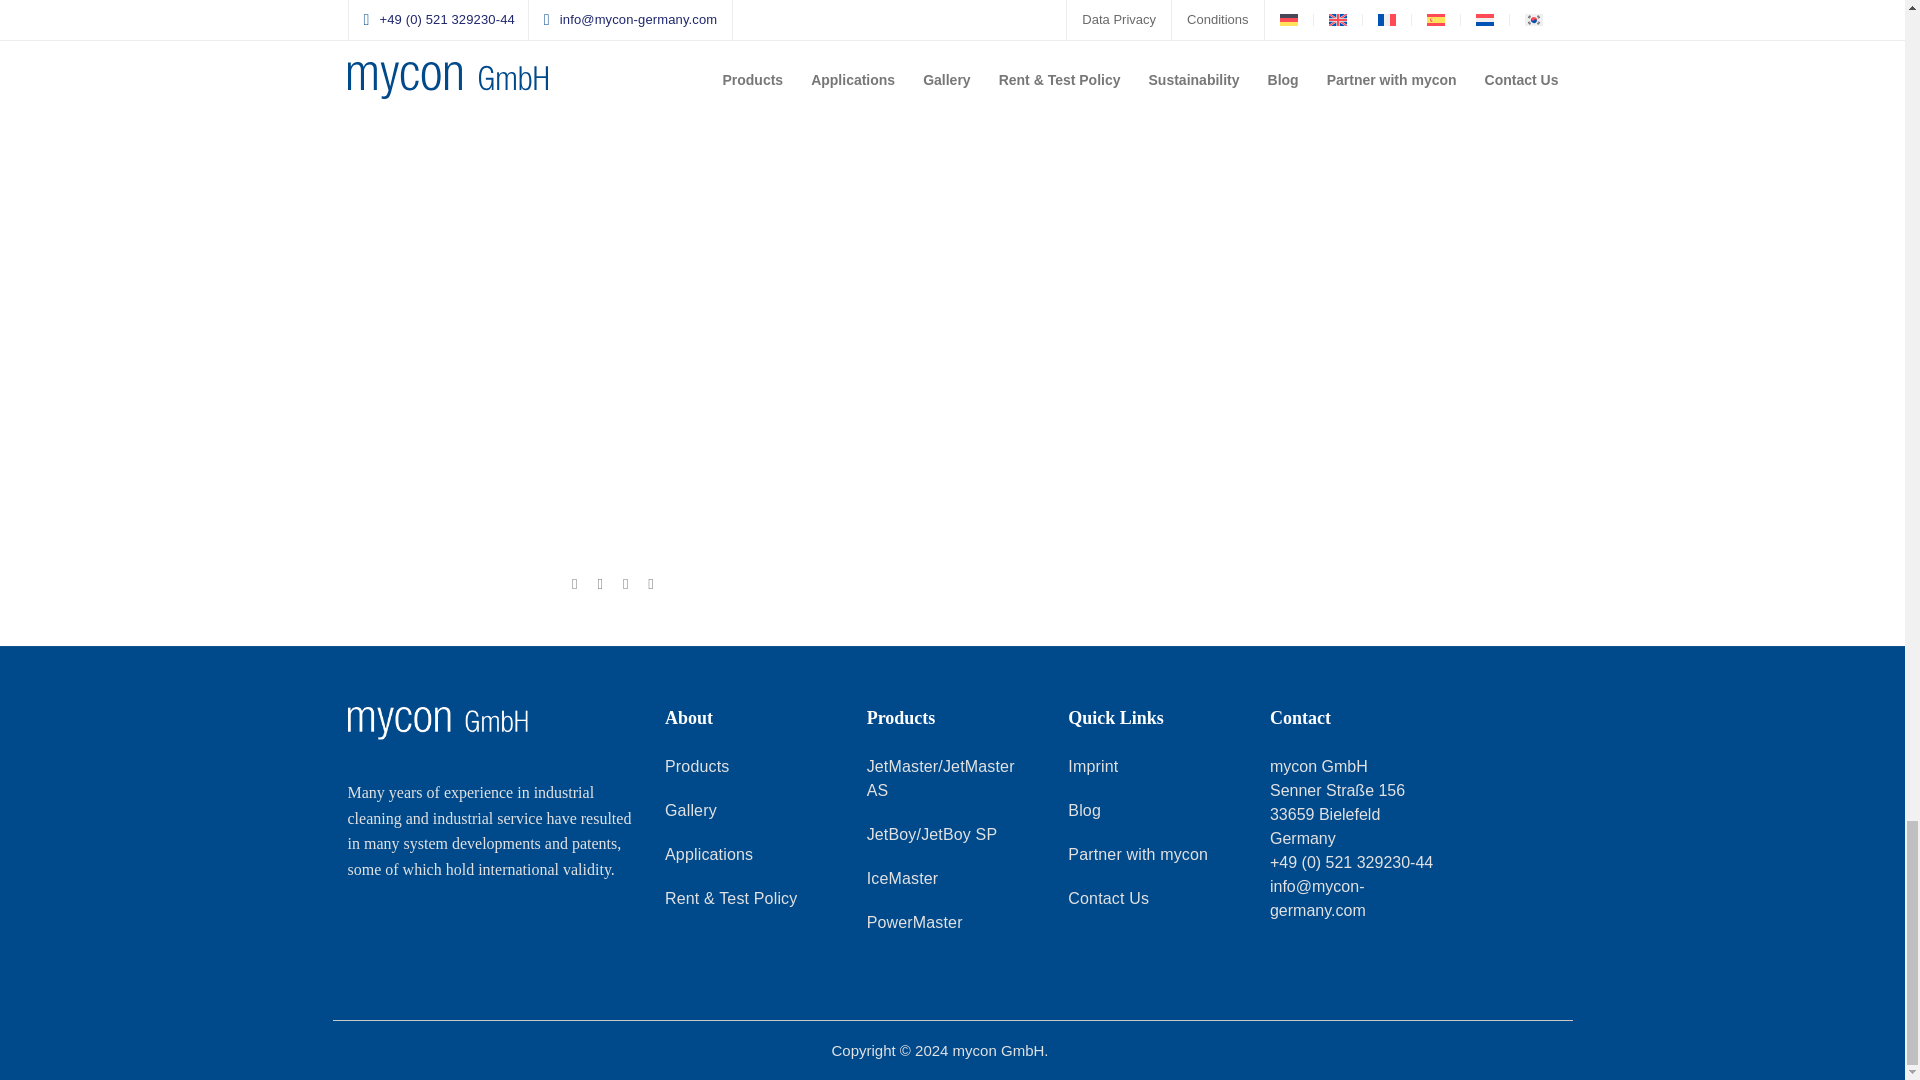 The width and height of the screenshot is (1920, 1080). Describe the element at coordinates (1084, 814) in the screenshot. I see `Blog` at that location.